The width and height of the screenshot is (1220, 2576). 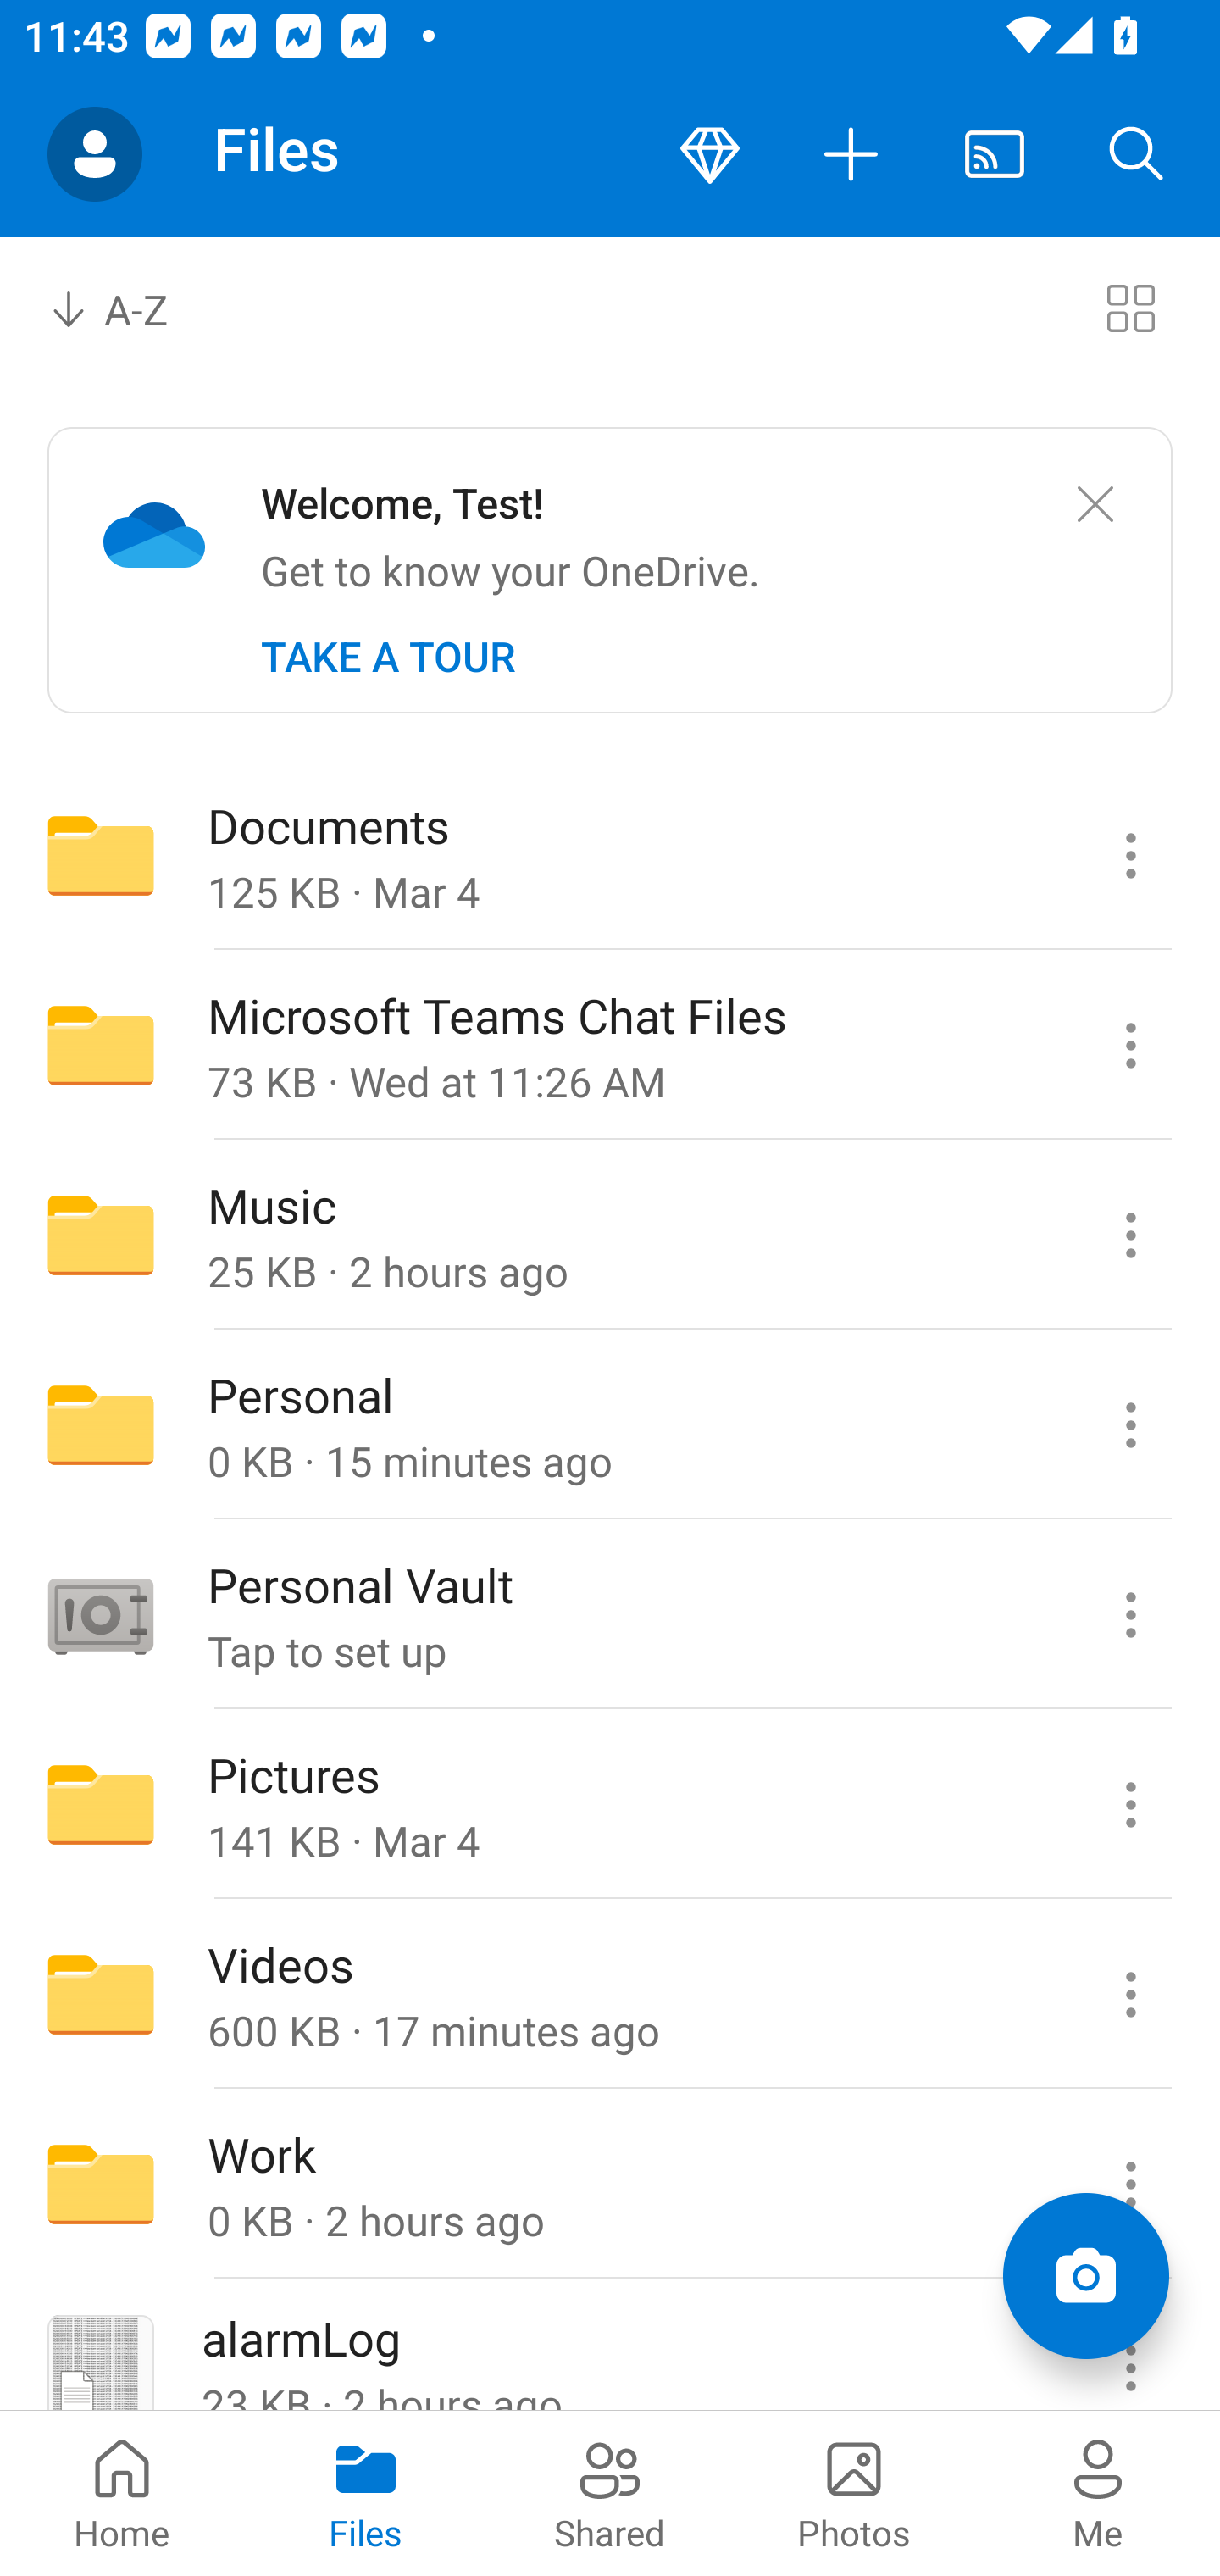 I want to click on Photos pivot Photos, so click(x=854, y=2493).